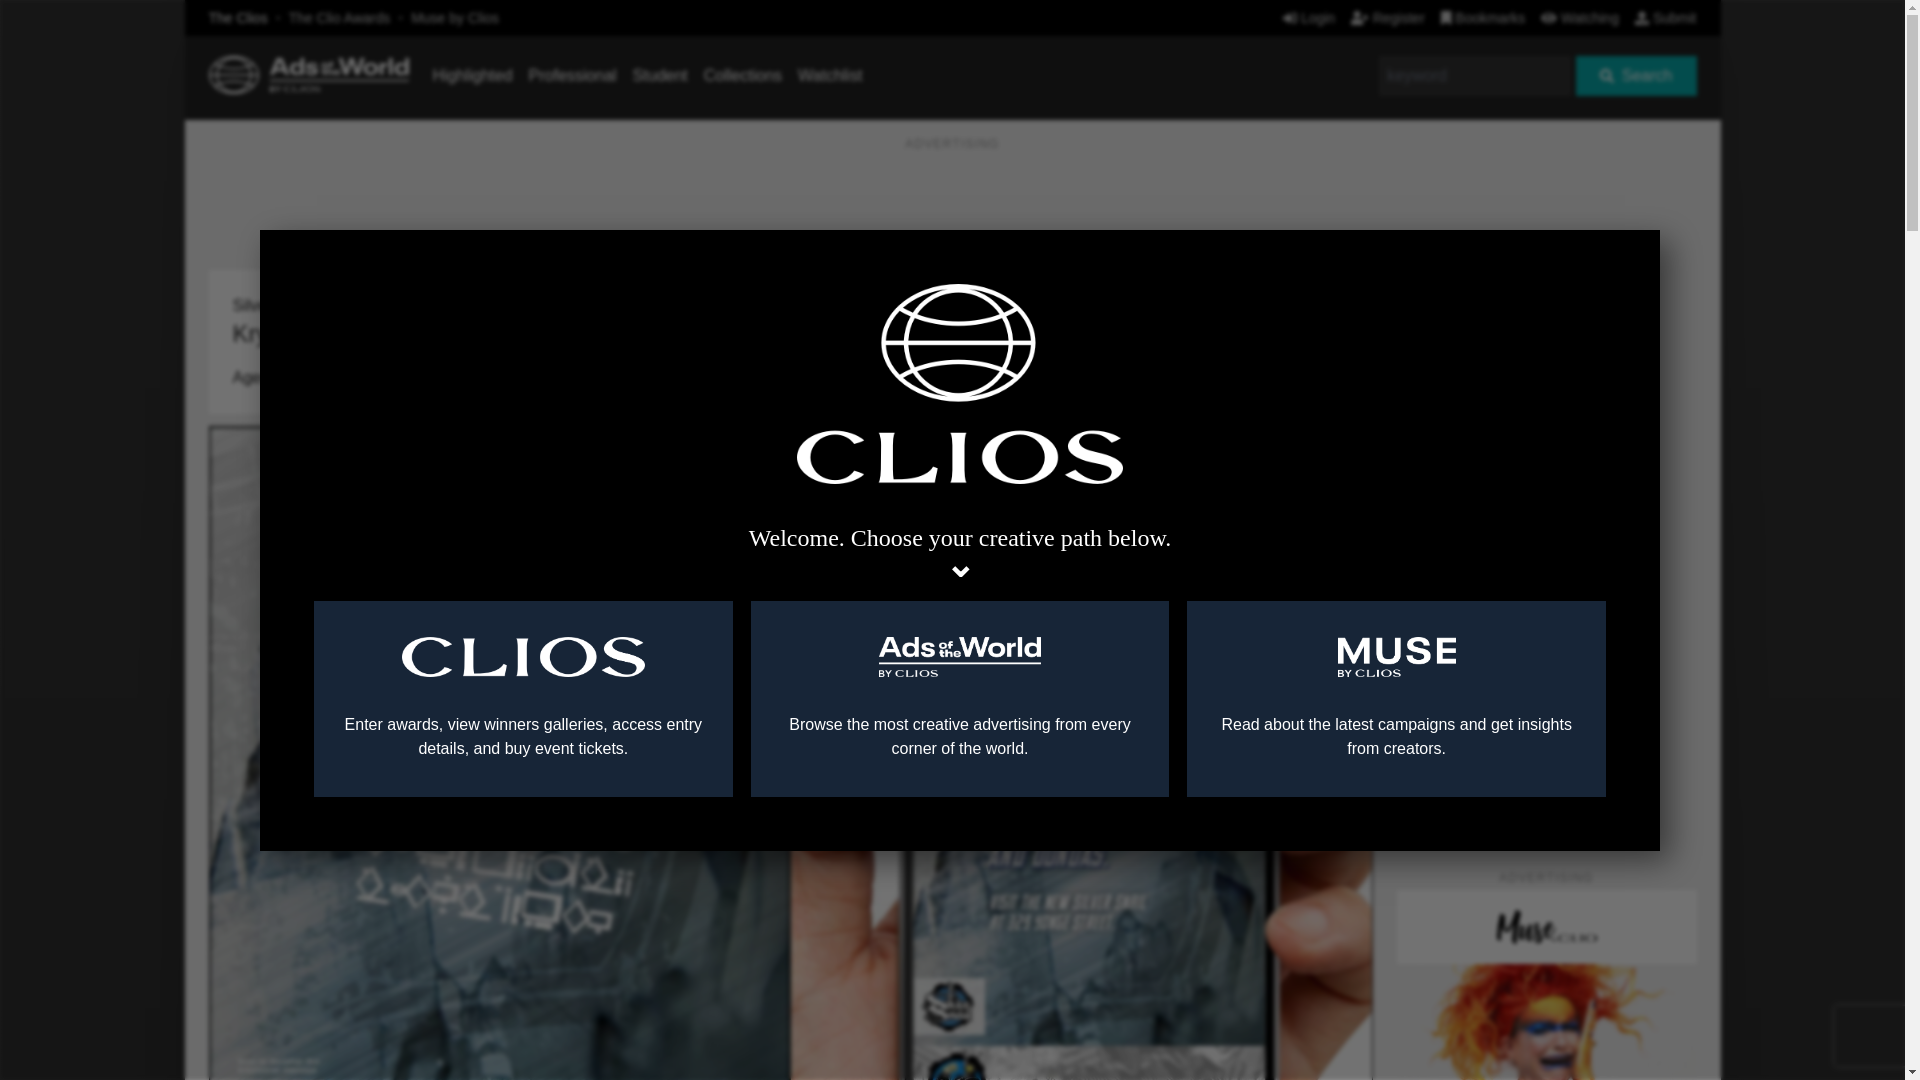  I want to click on Register, so click(1388, 17).